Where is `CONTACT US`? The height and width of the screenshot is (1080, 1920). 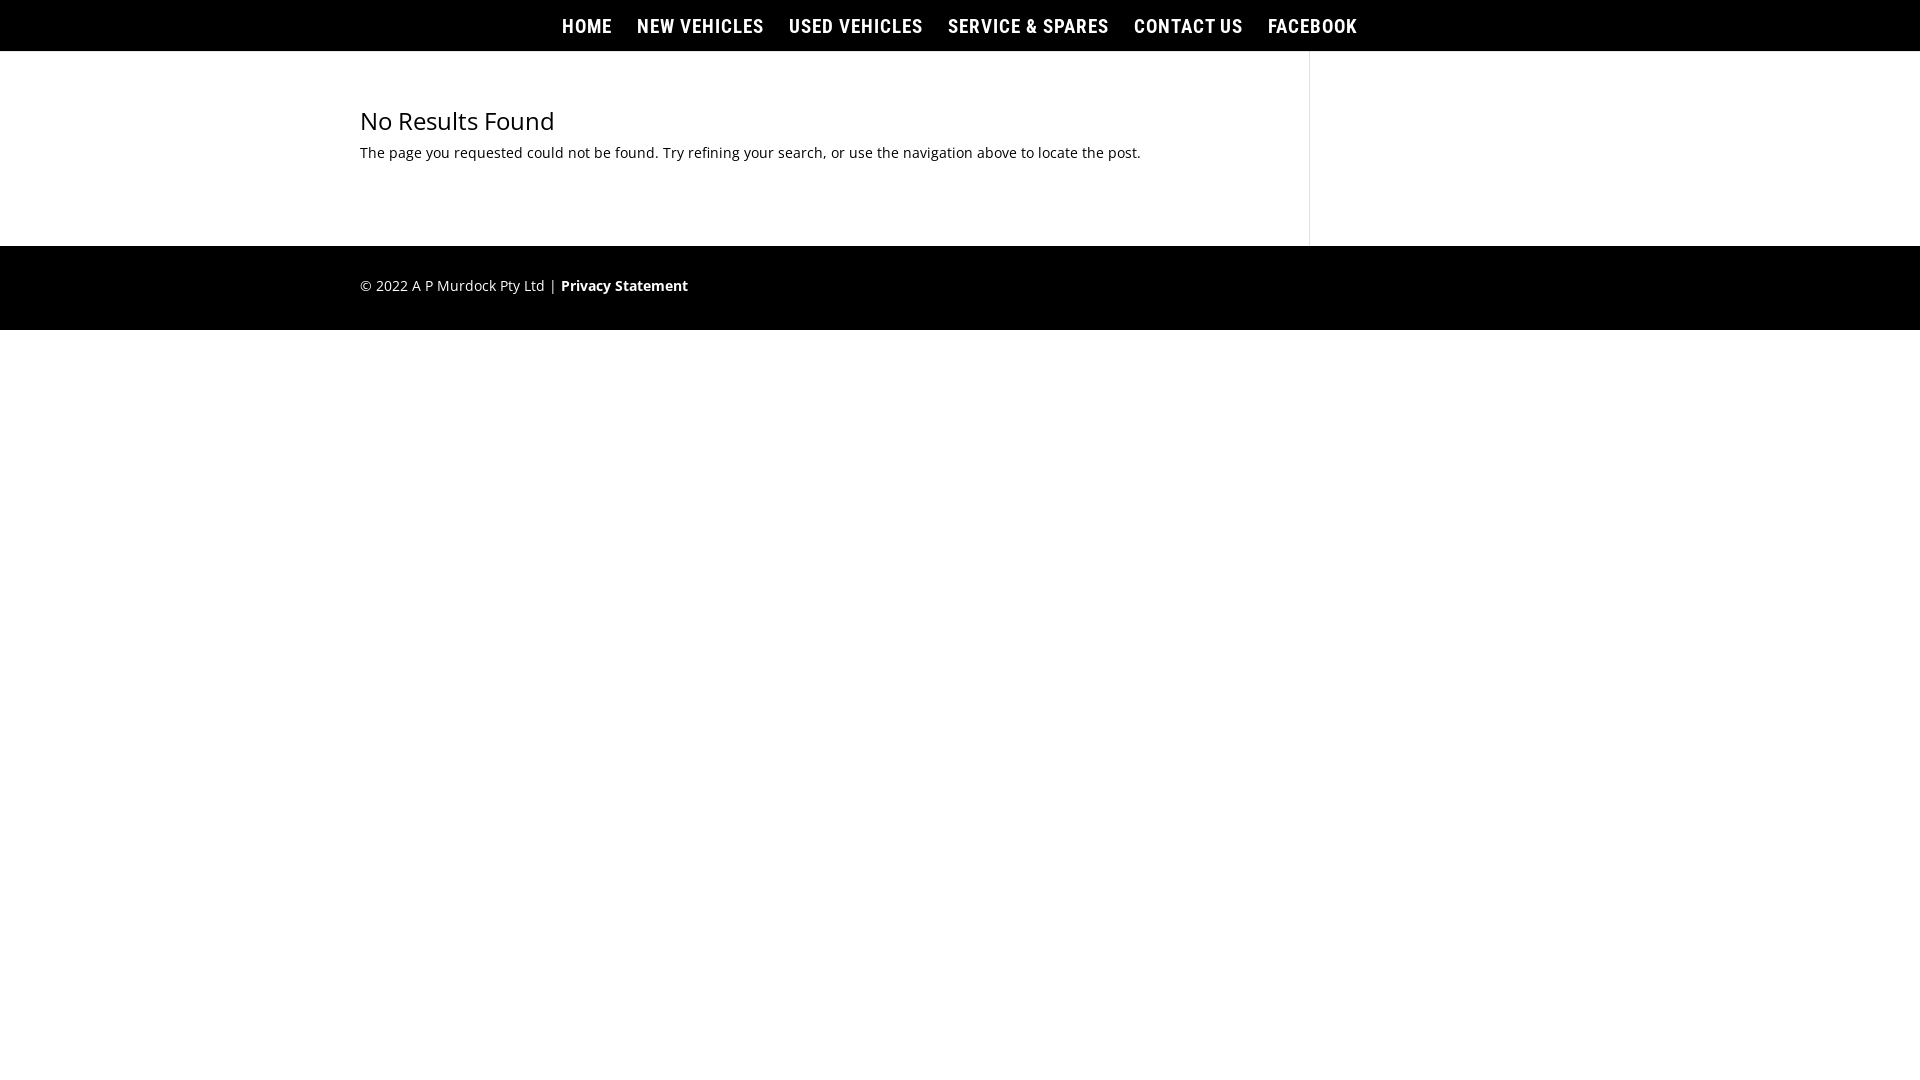
CONTACT US is located at coordinates (1188, 36).